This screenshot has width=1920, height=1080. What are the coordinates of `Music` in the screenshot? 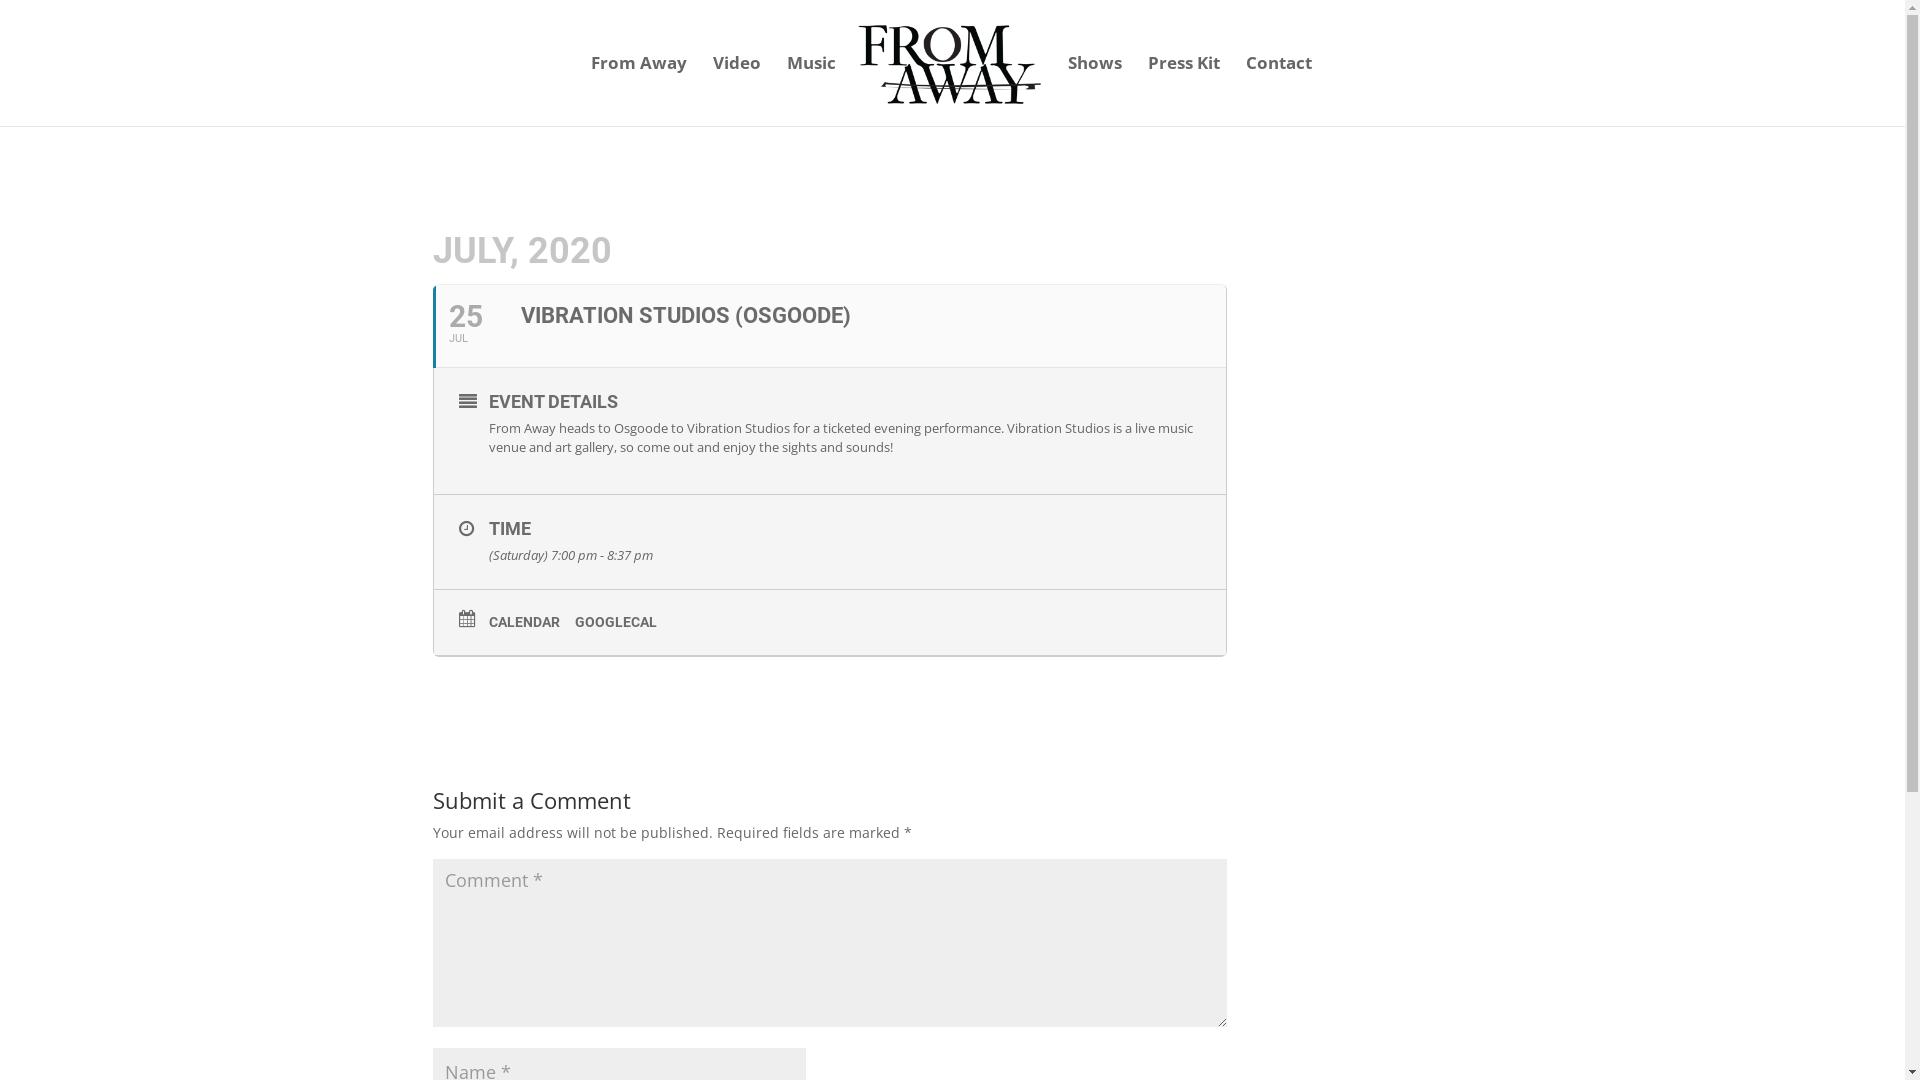 It's located at (812, 91).